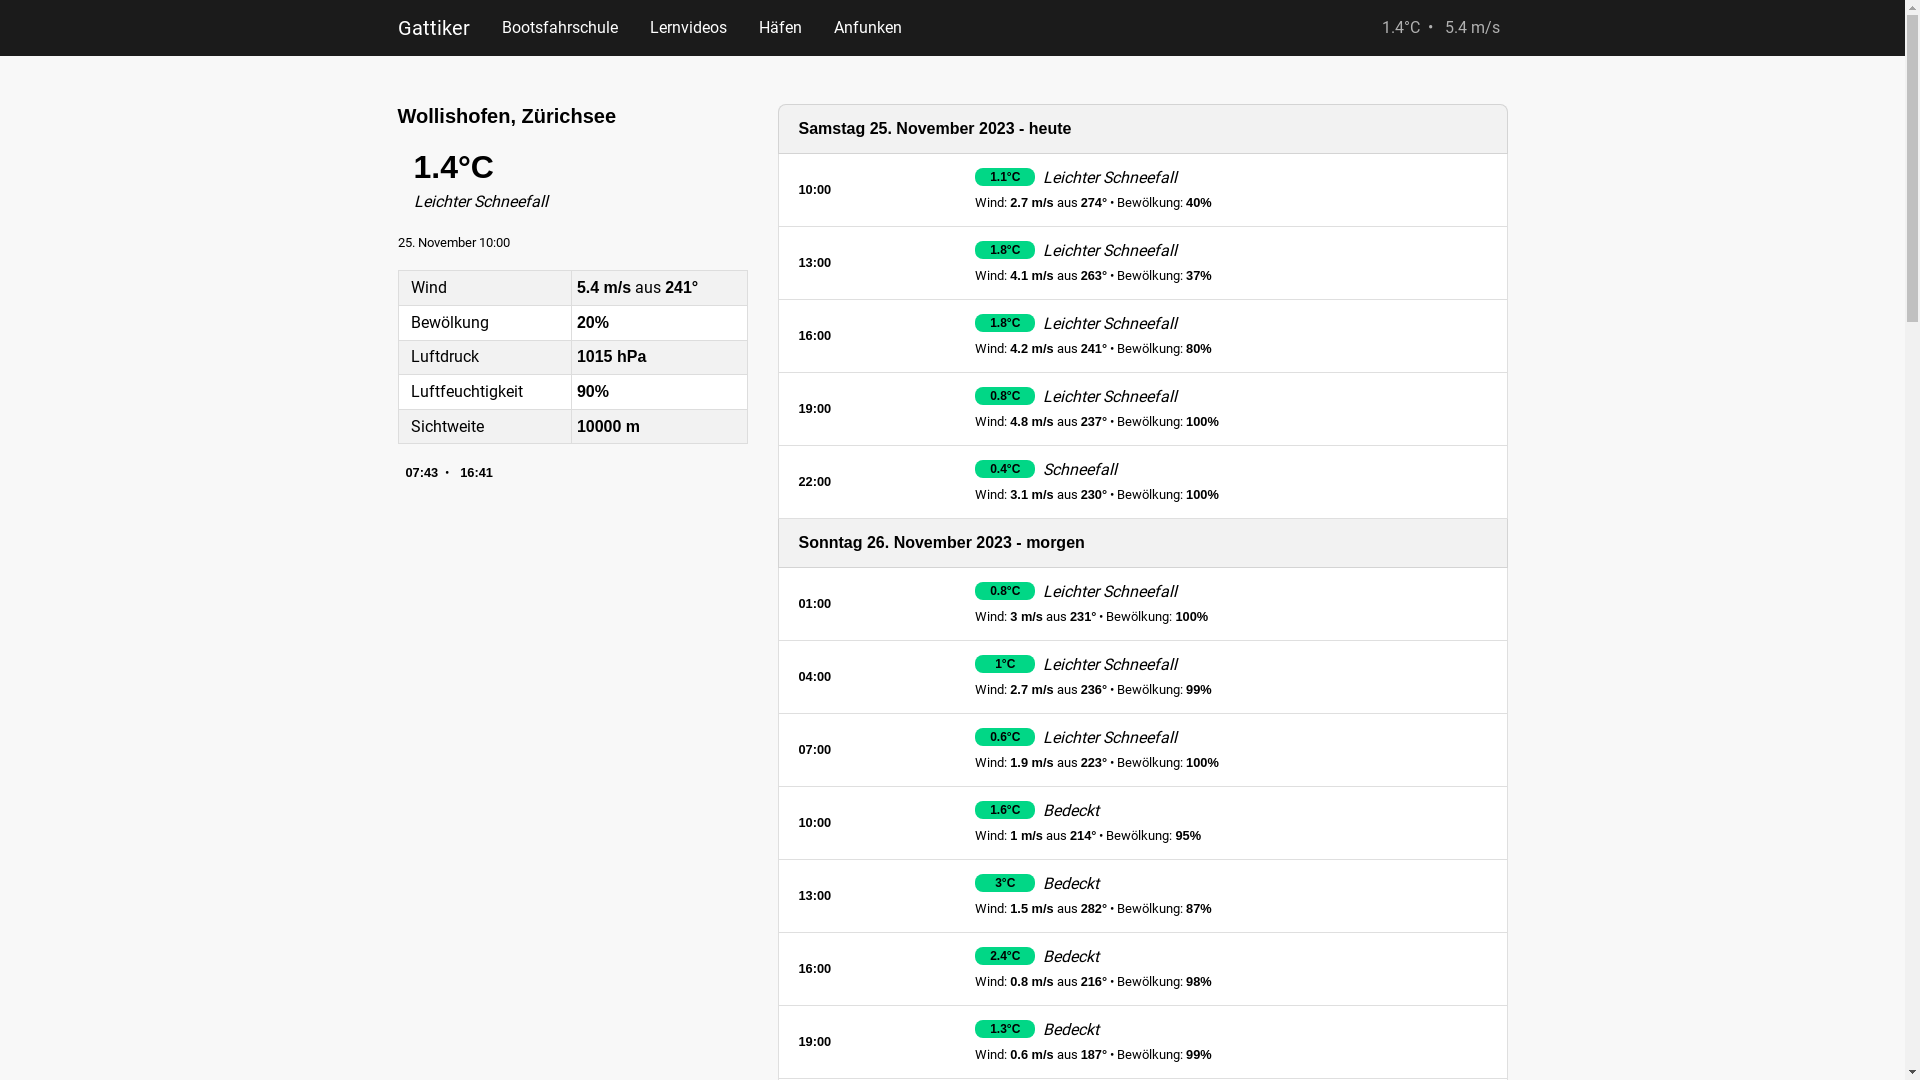 This screenshot has width=1920, height=1080. I want to click on Anfunken, so click(868, 28).